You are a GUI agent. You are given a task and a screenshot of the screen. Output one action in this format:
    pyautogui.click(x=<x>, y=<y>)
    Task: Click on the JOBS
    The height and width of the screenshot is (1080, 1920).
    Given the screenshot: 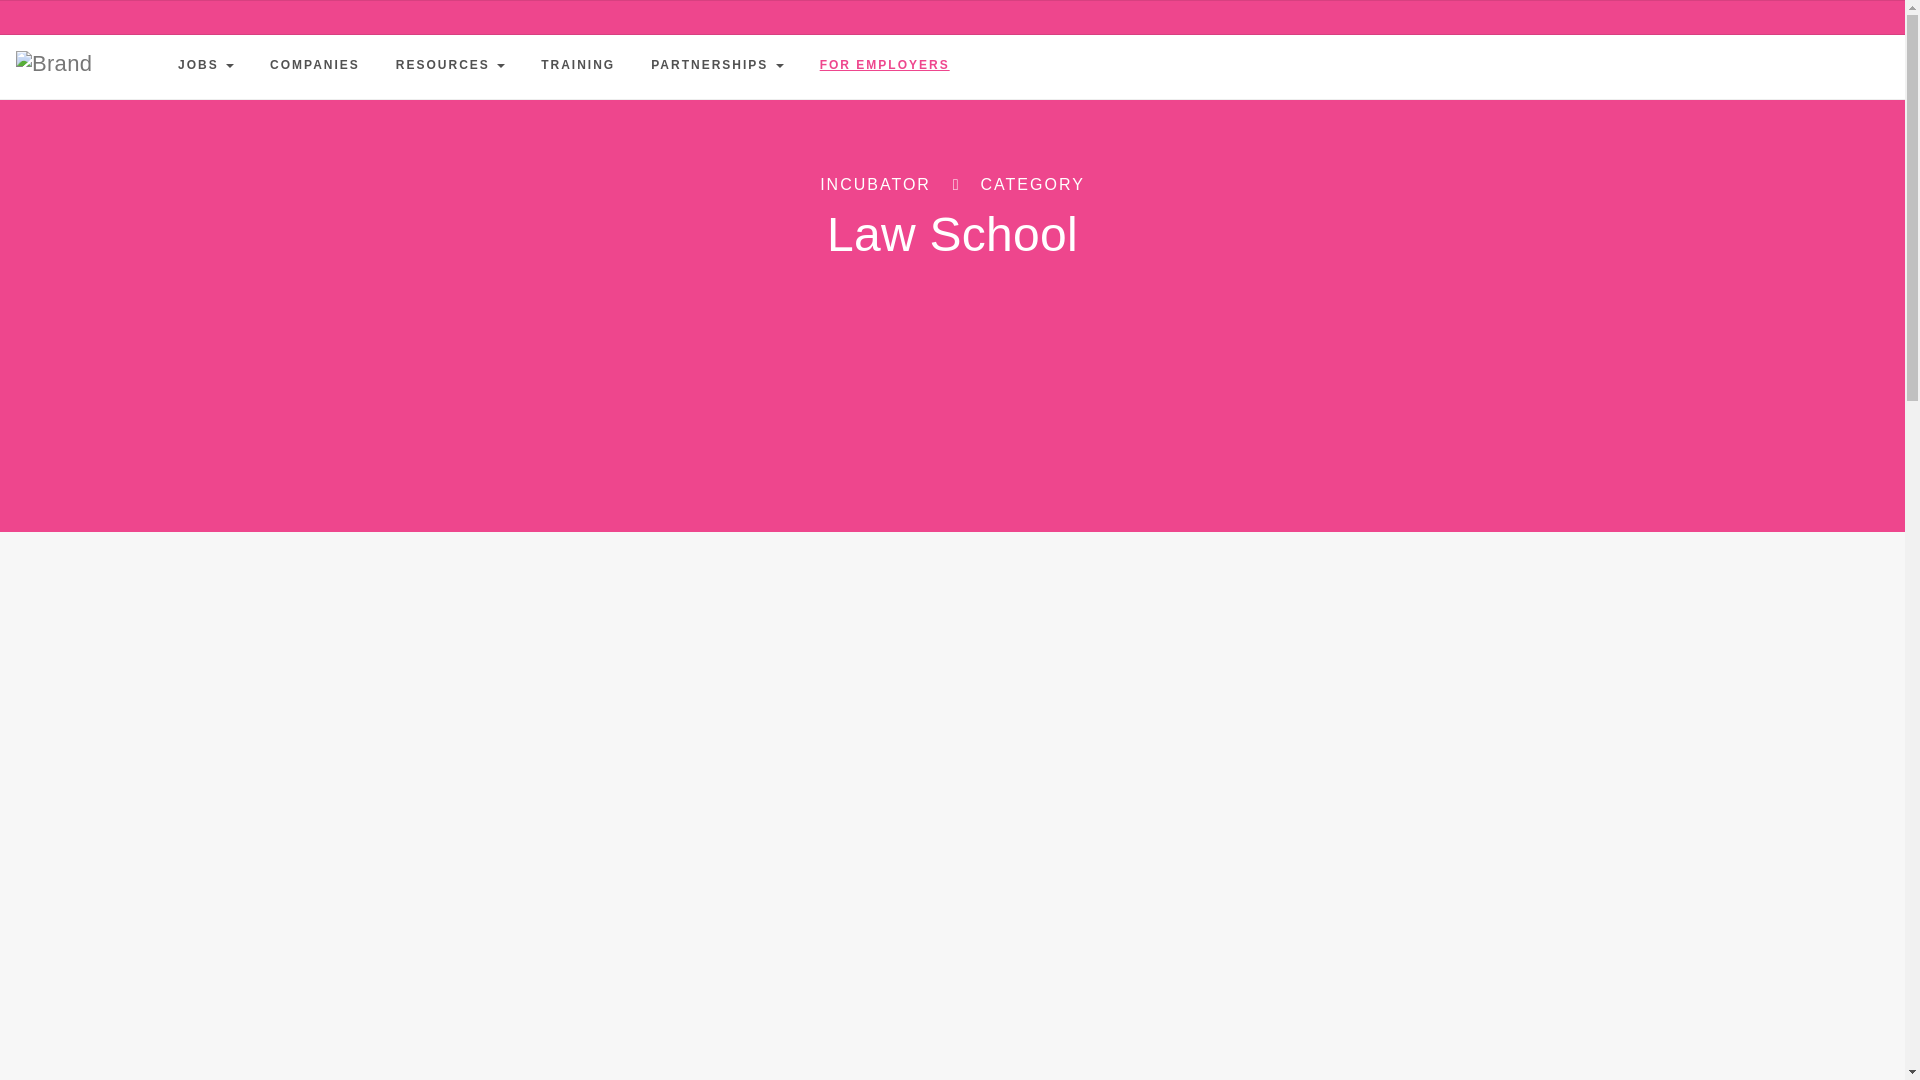 What is the action you would take?
    pyautogui.click(x=205, y=65)
    